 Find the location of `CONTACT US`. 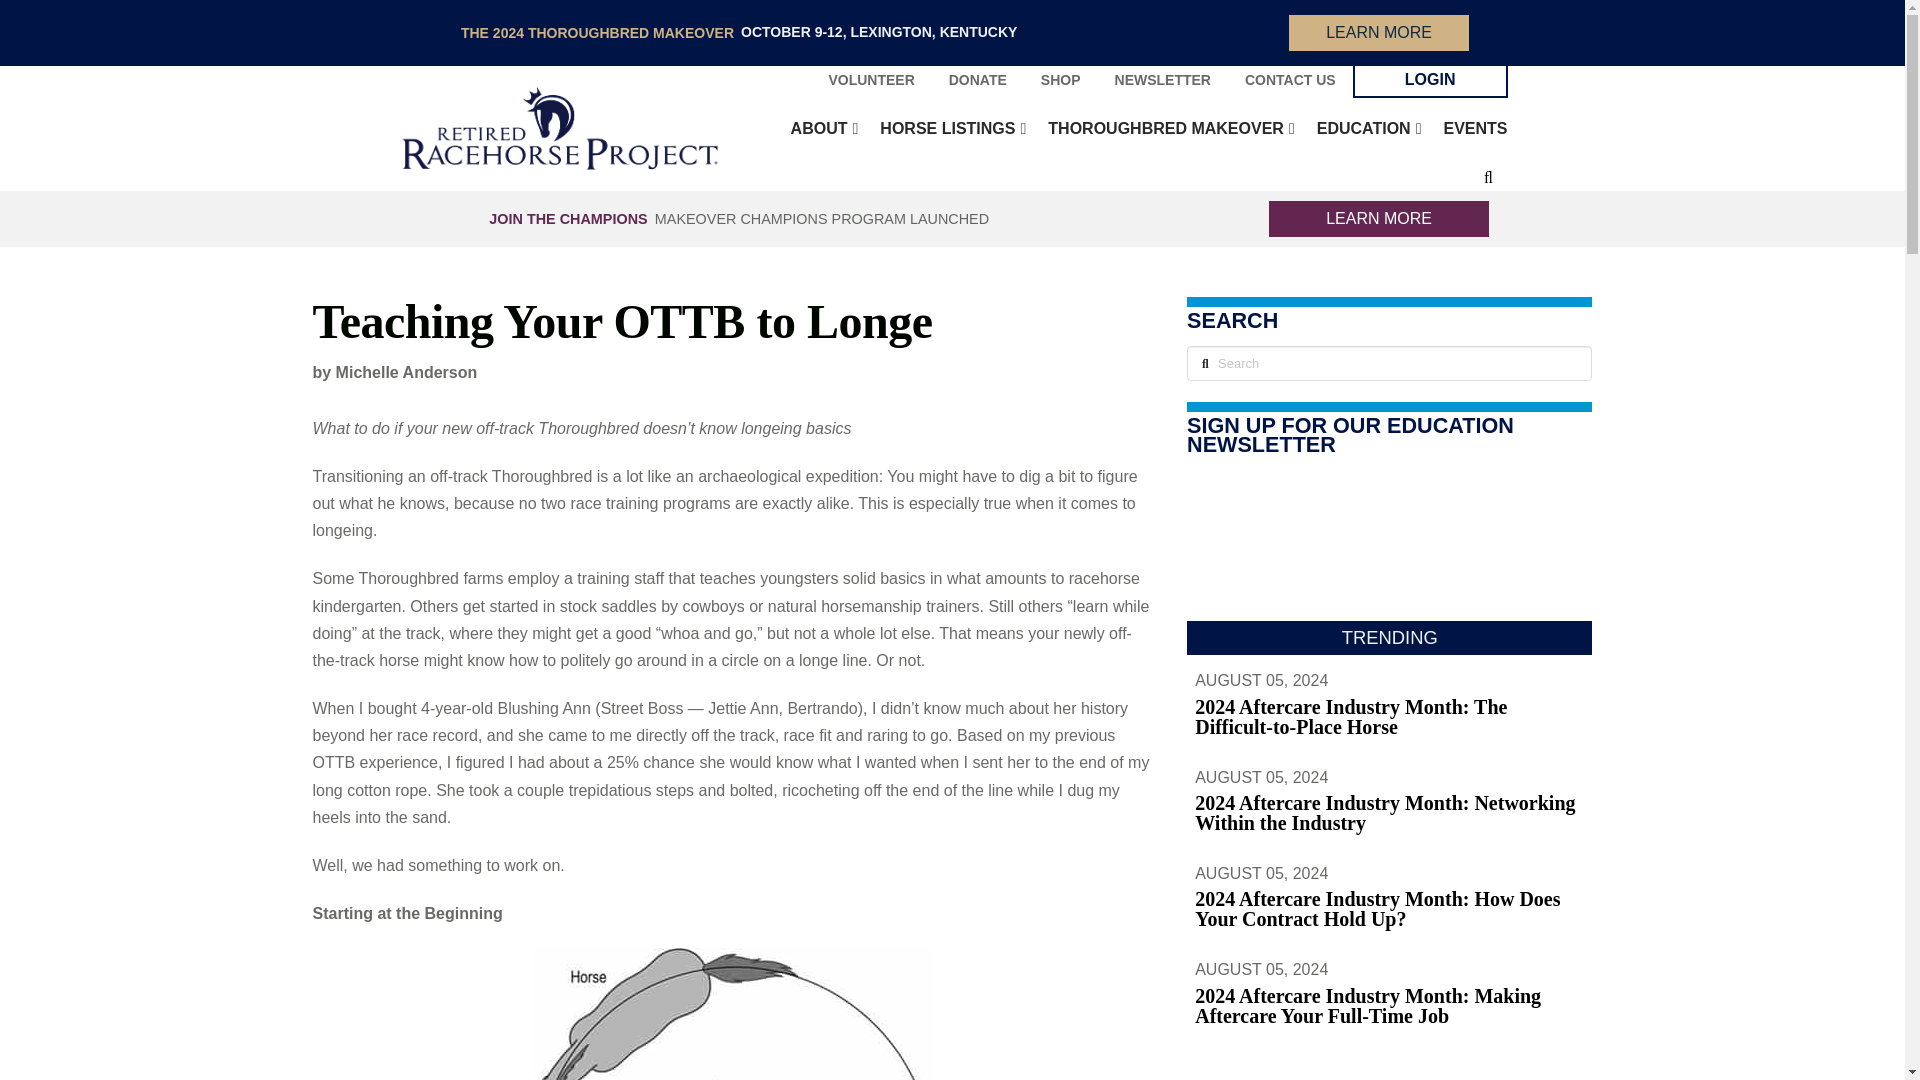

CONTACT US is located at coordinates (1290, 80).